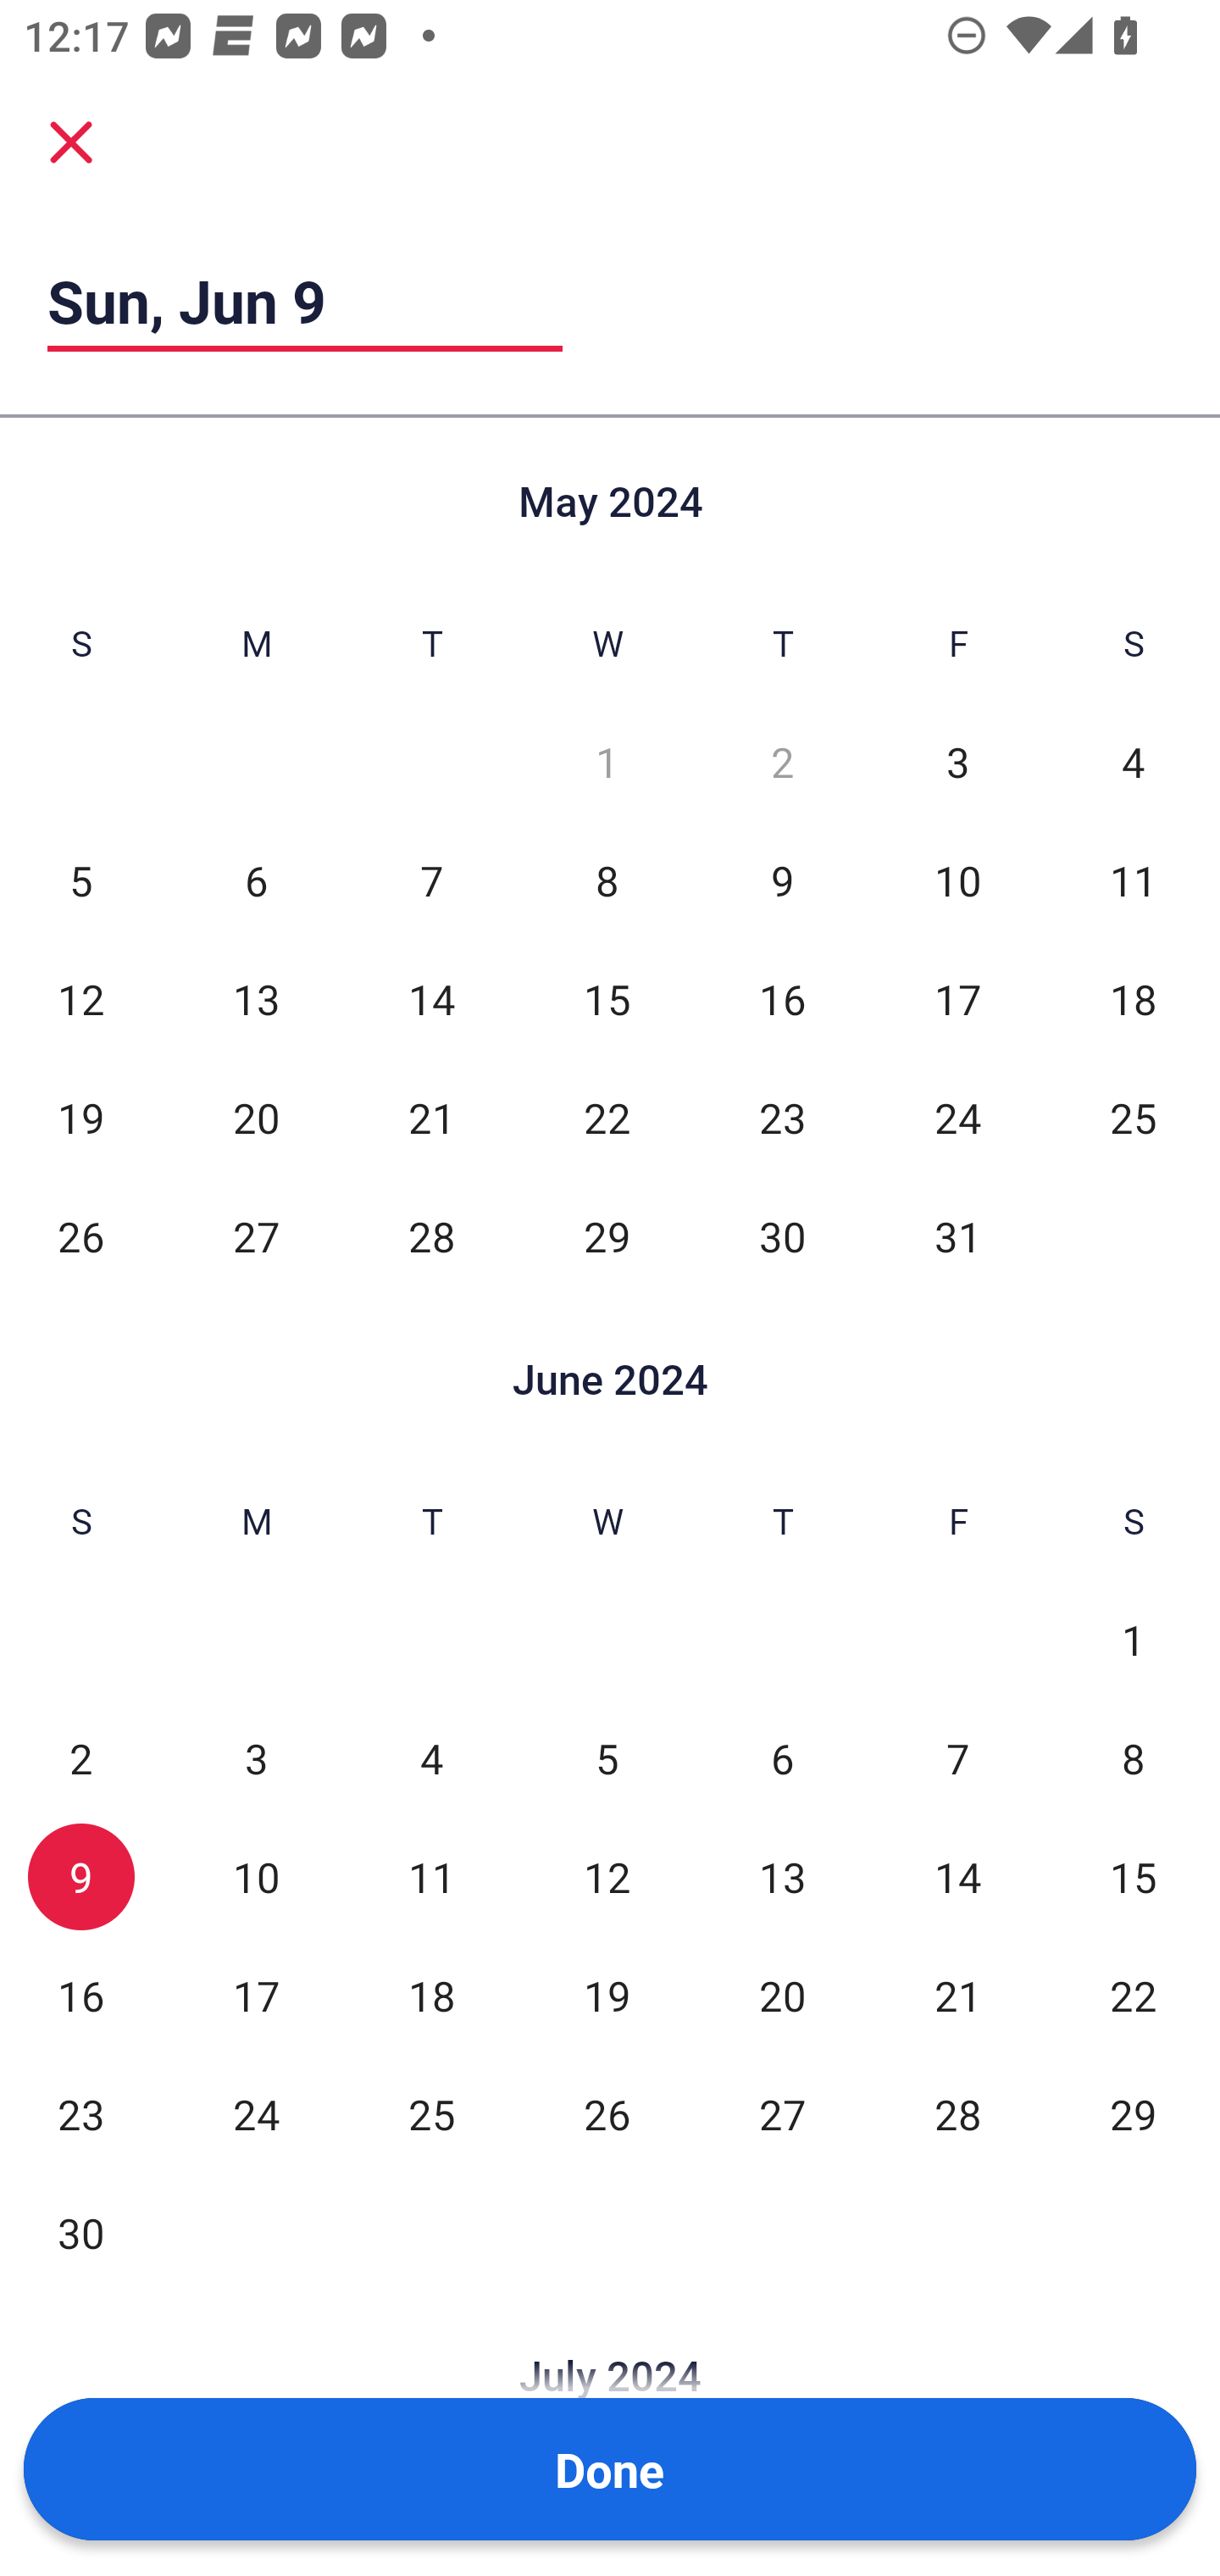 This screenshot has width=1220, height=2576. I want to click on 29 Wed, May 29, Not Selected, so click(607, 1236).